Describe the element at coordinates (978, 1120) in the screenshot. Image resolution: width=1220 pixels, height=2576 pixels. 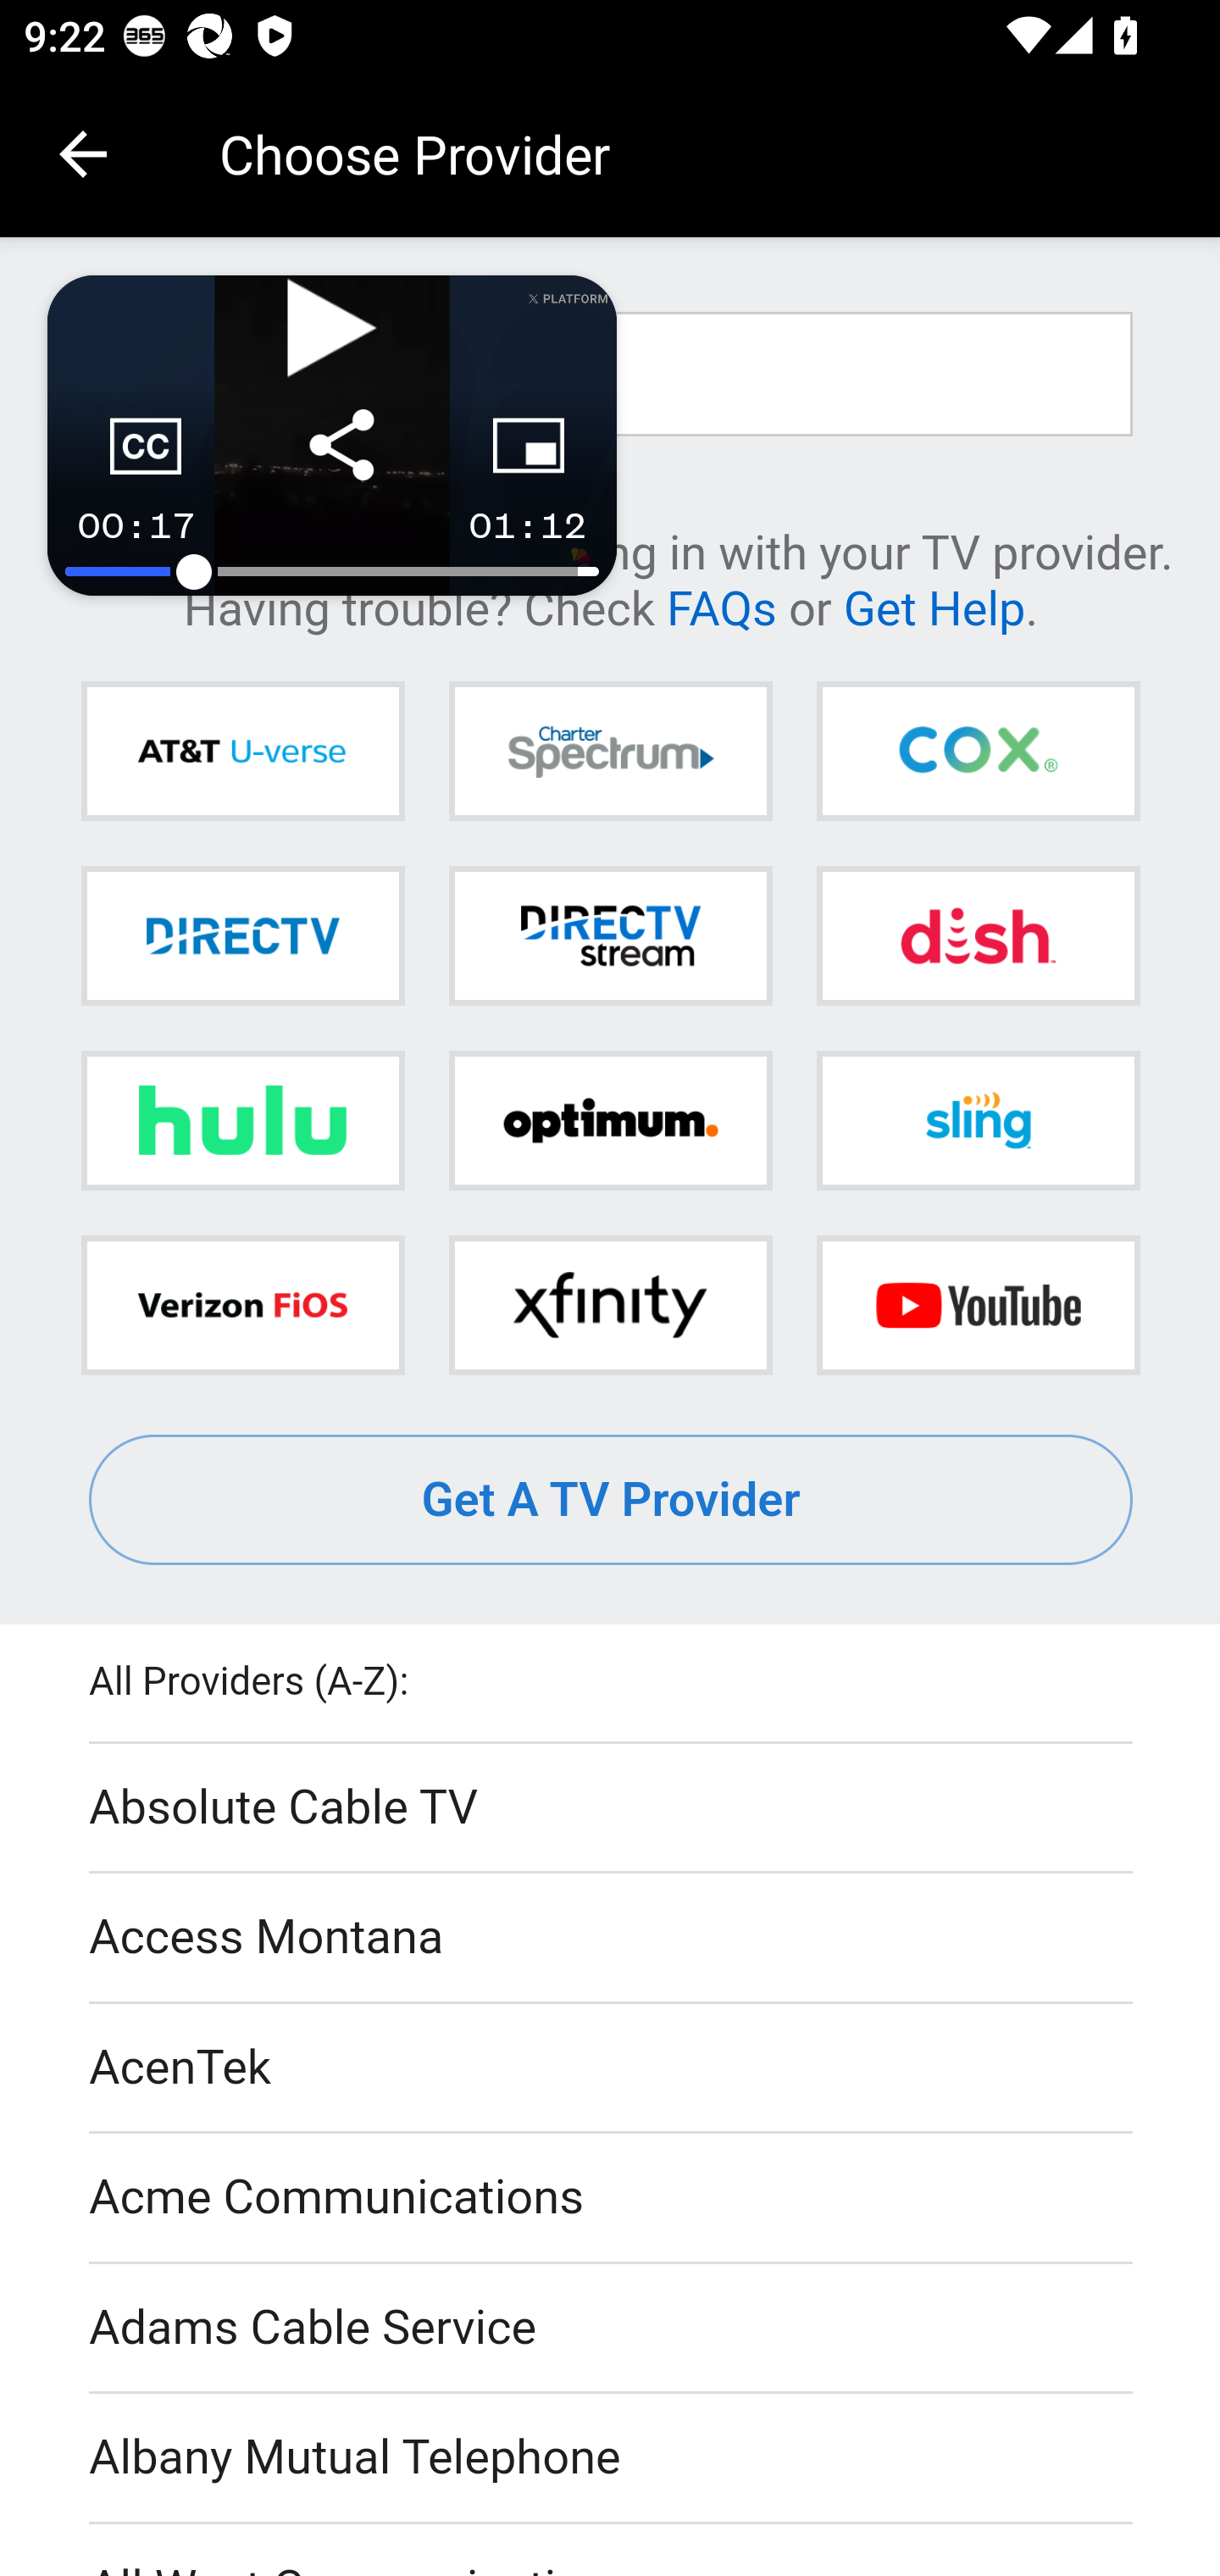
I see `Sling TV` at that location.